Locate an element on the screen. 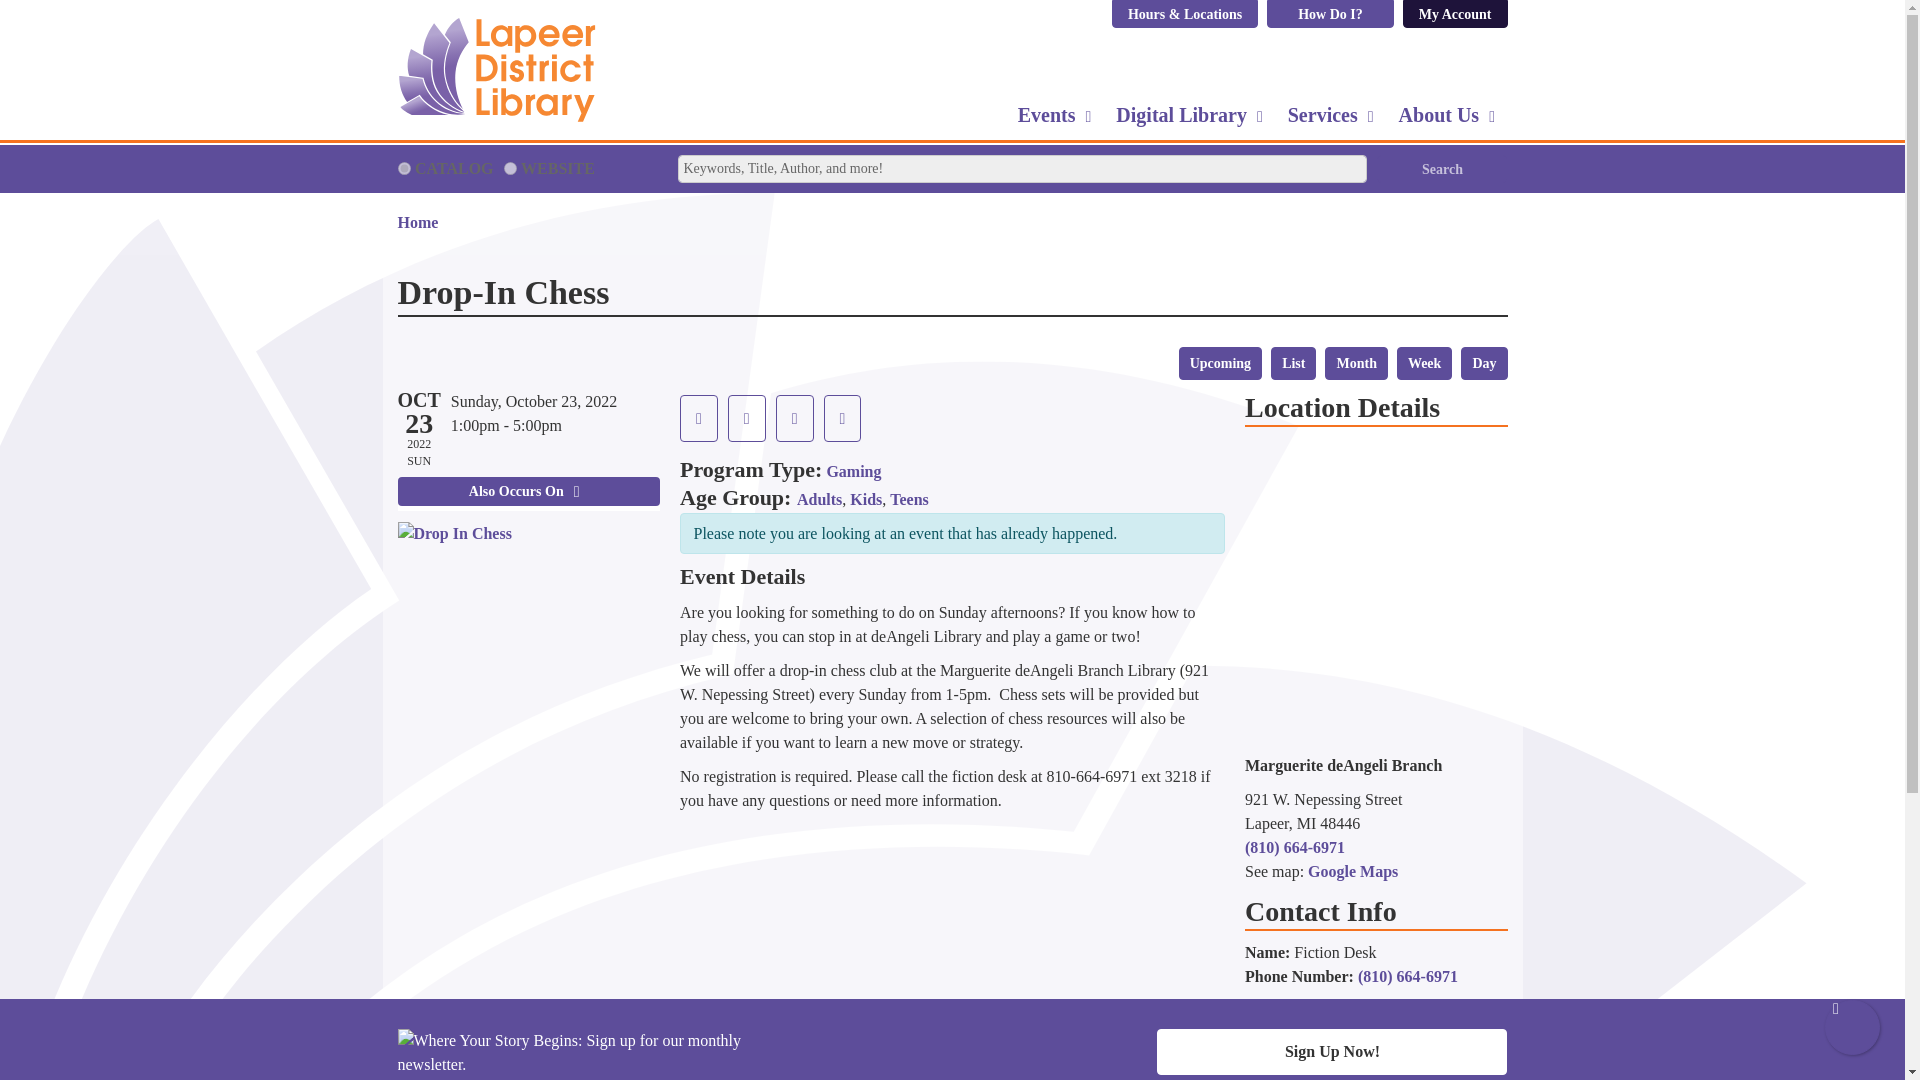  My Account is located at coordinates (1455, 14).